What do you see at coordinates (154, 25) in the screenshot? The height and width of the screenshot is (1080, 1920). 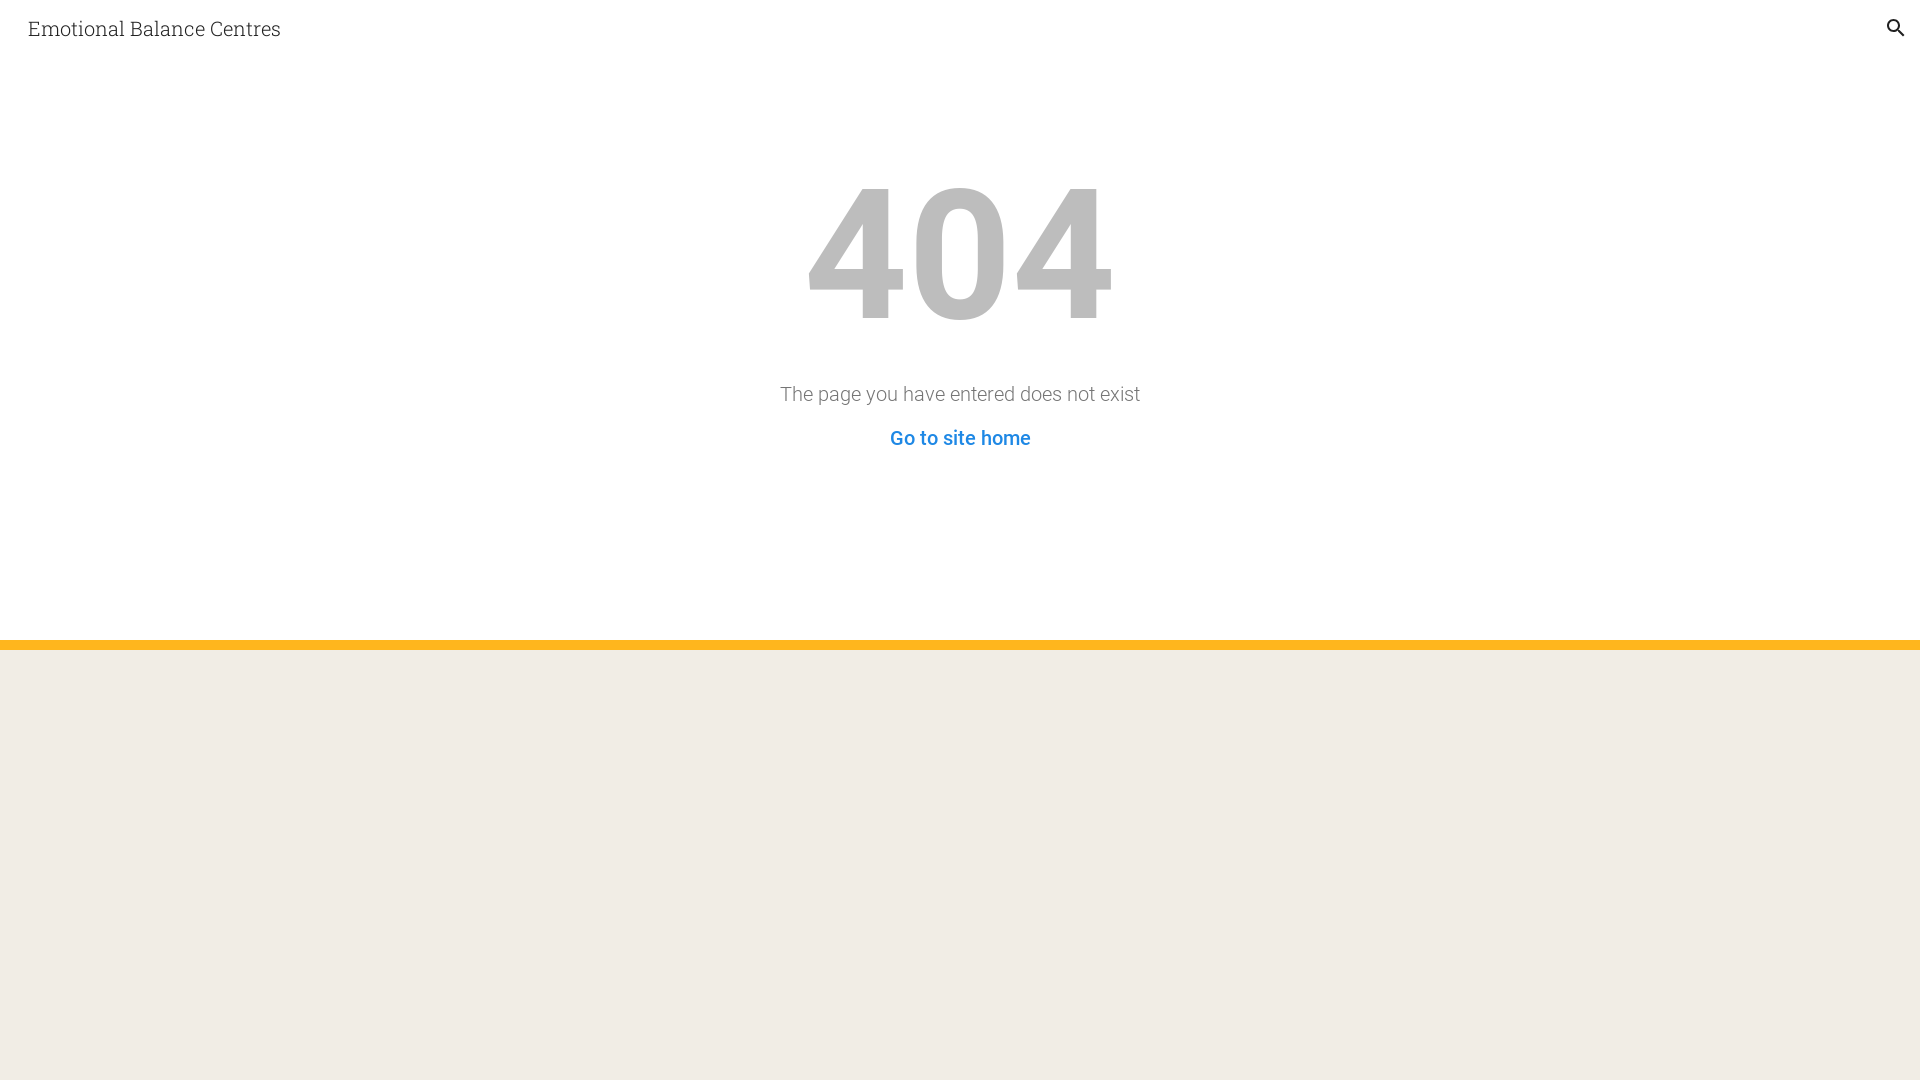 I see `Emotional Balance Centres` at bounding box center [154, 25].